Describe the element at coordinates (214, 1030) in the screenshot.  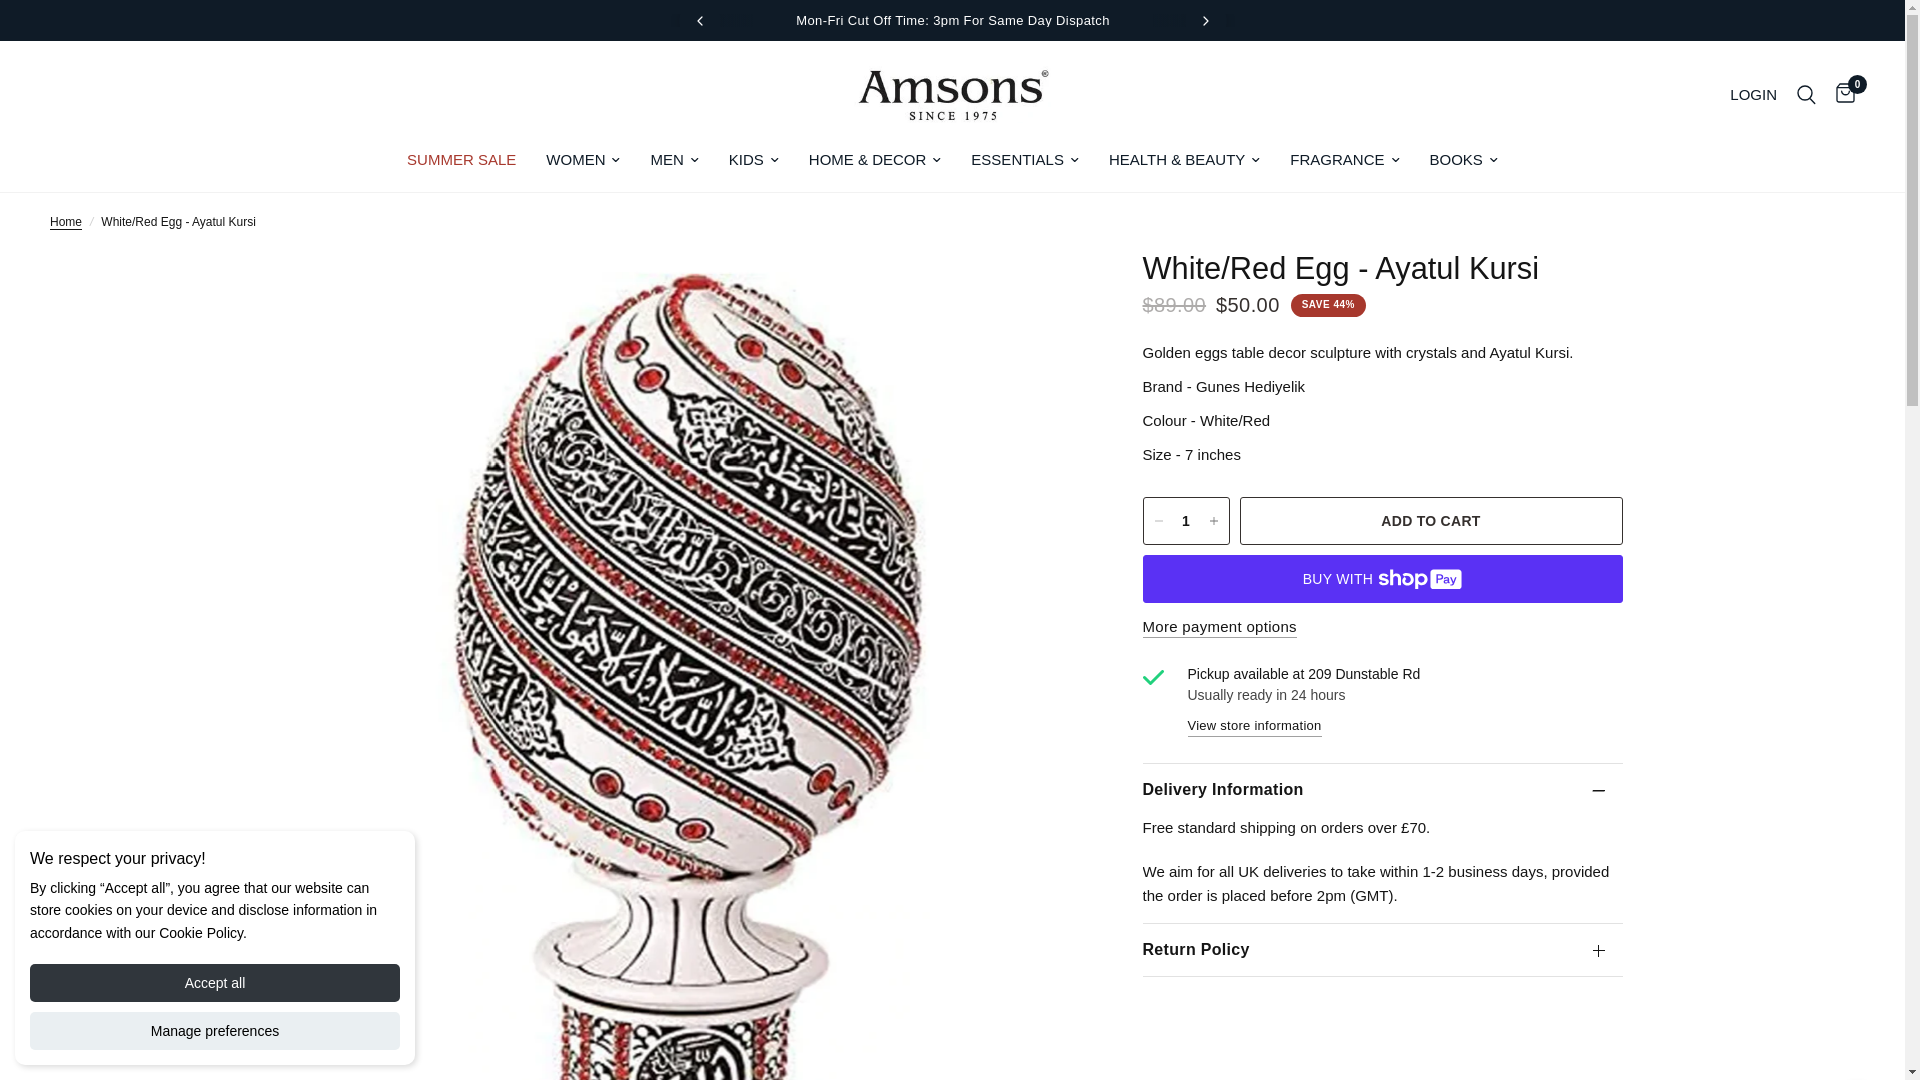
I see `Manage preferences` at that location.